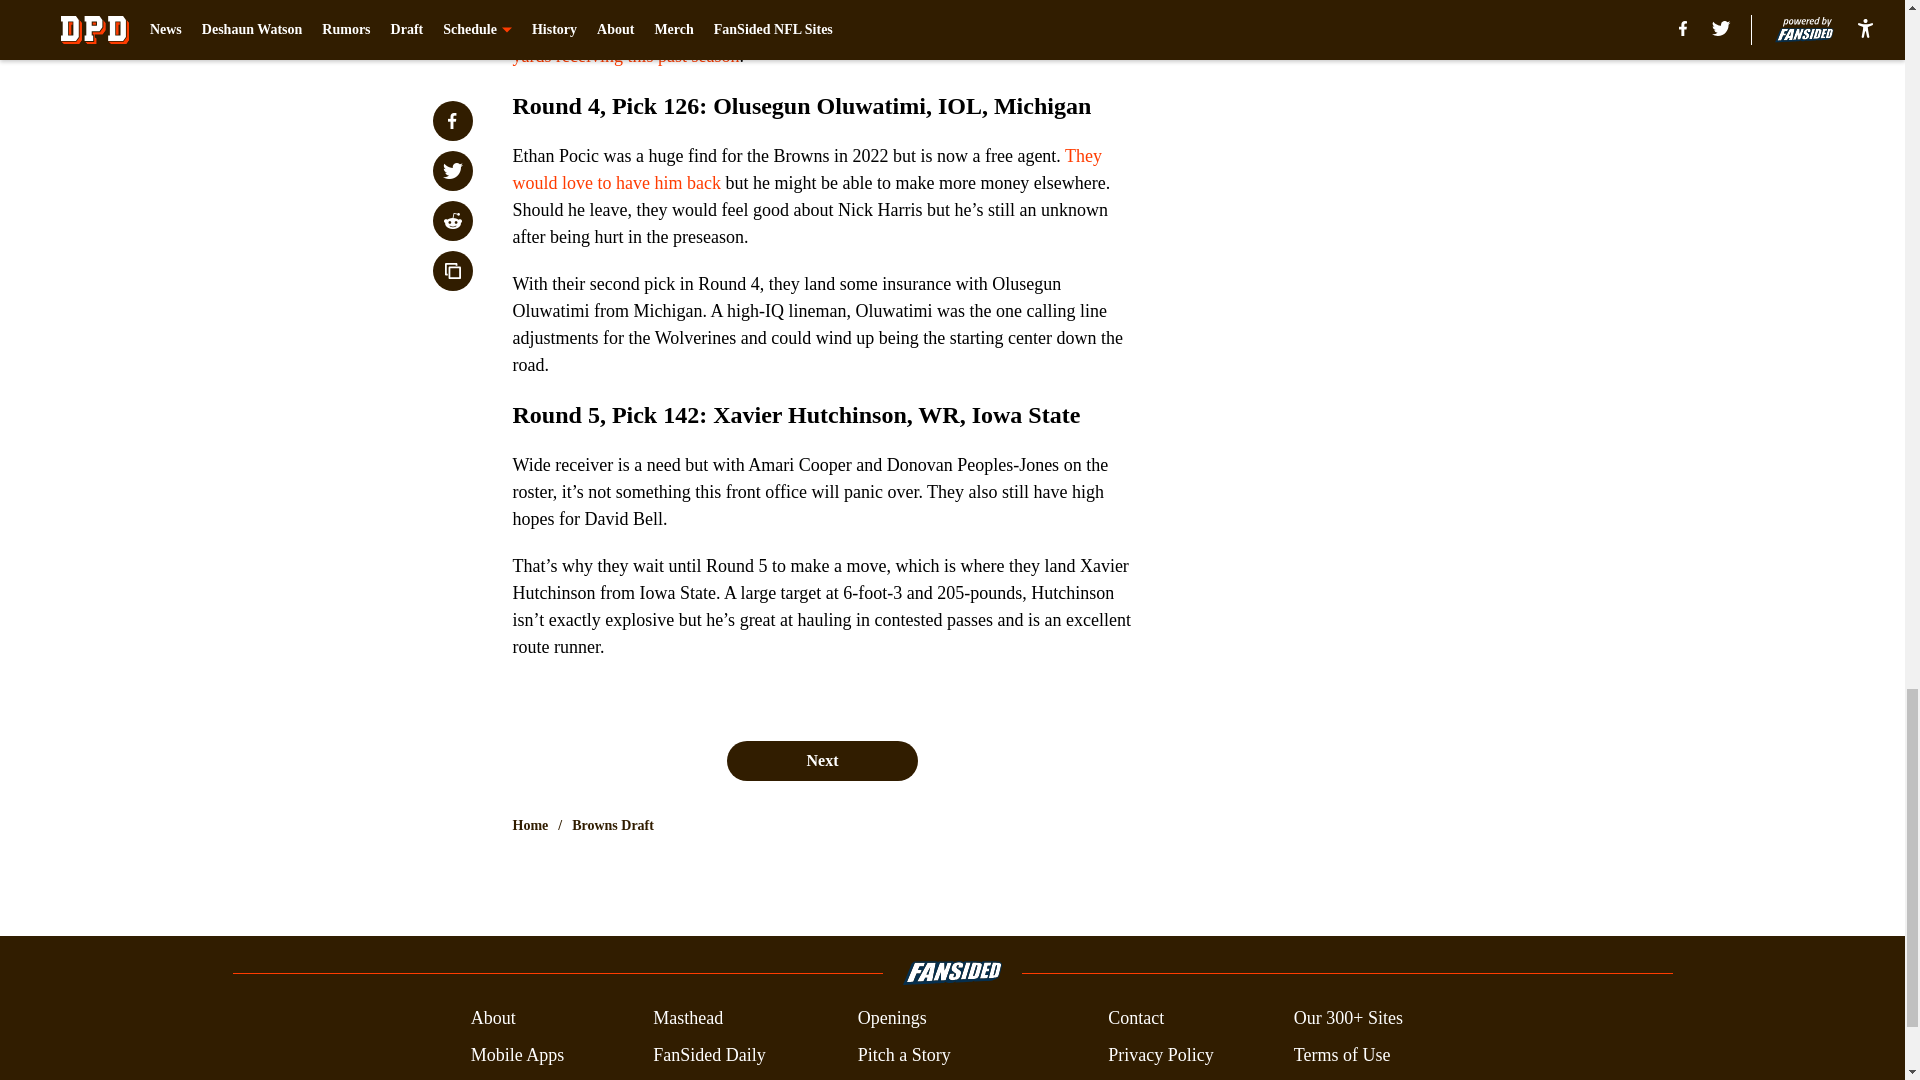 Image resolution: width=1920 pixels, height=1080 pixels. I want to click on Mobile Apps, so click(517, 1056).